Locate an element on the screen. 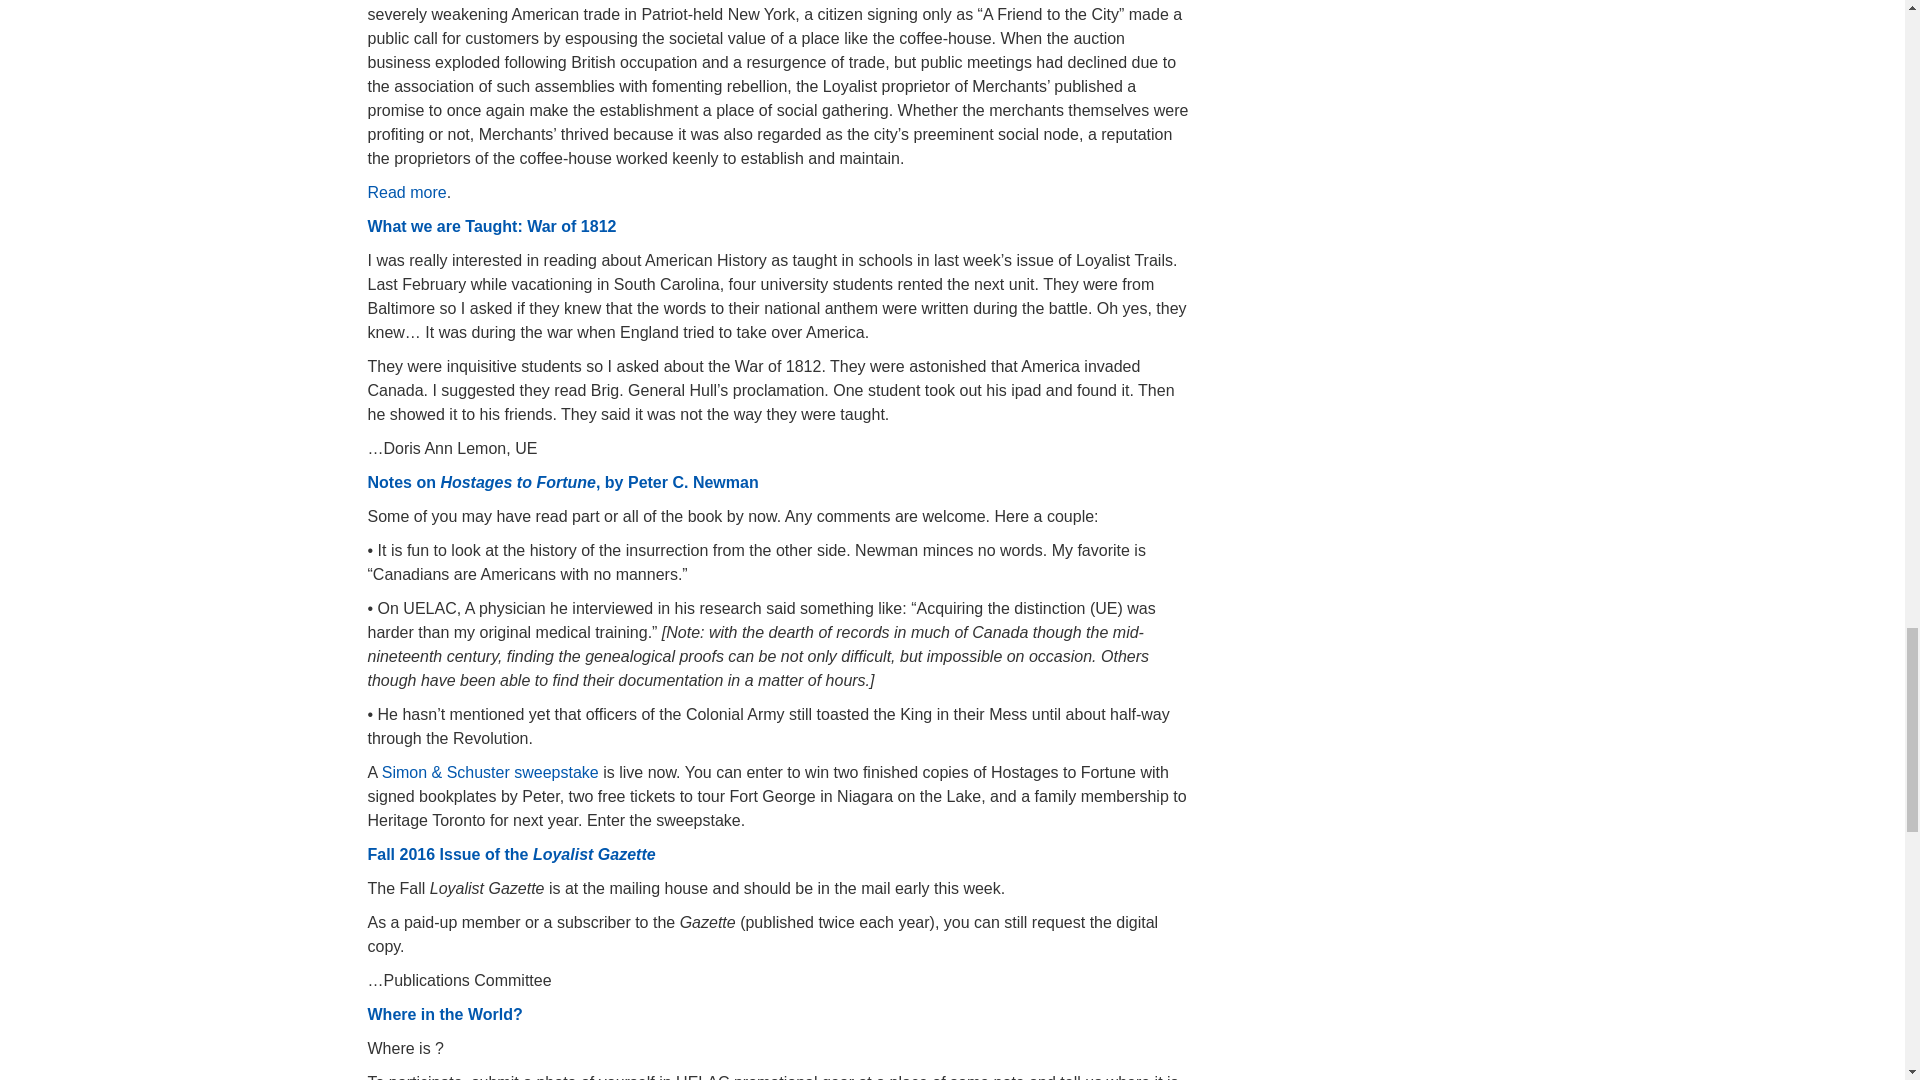 The width and height of the screenshot is (1920, 1080). What we are Taught: War of 1812 is located at coordinates (492, 226).